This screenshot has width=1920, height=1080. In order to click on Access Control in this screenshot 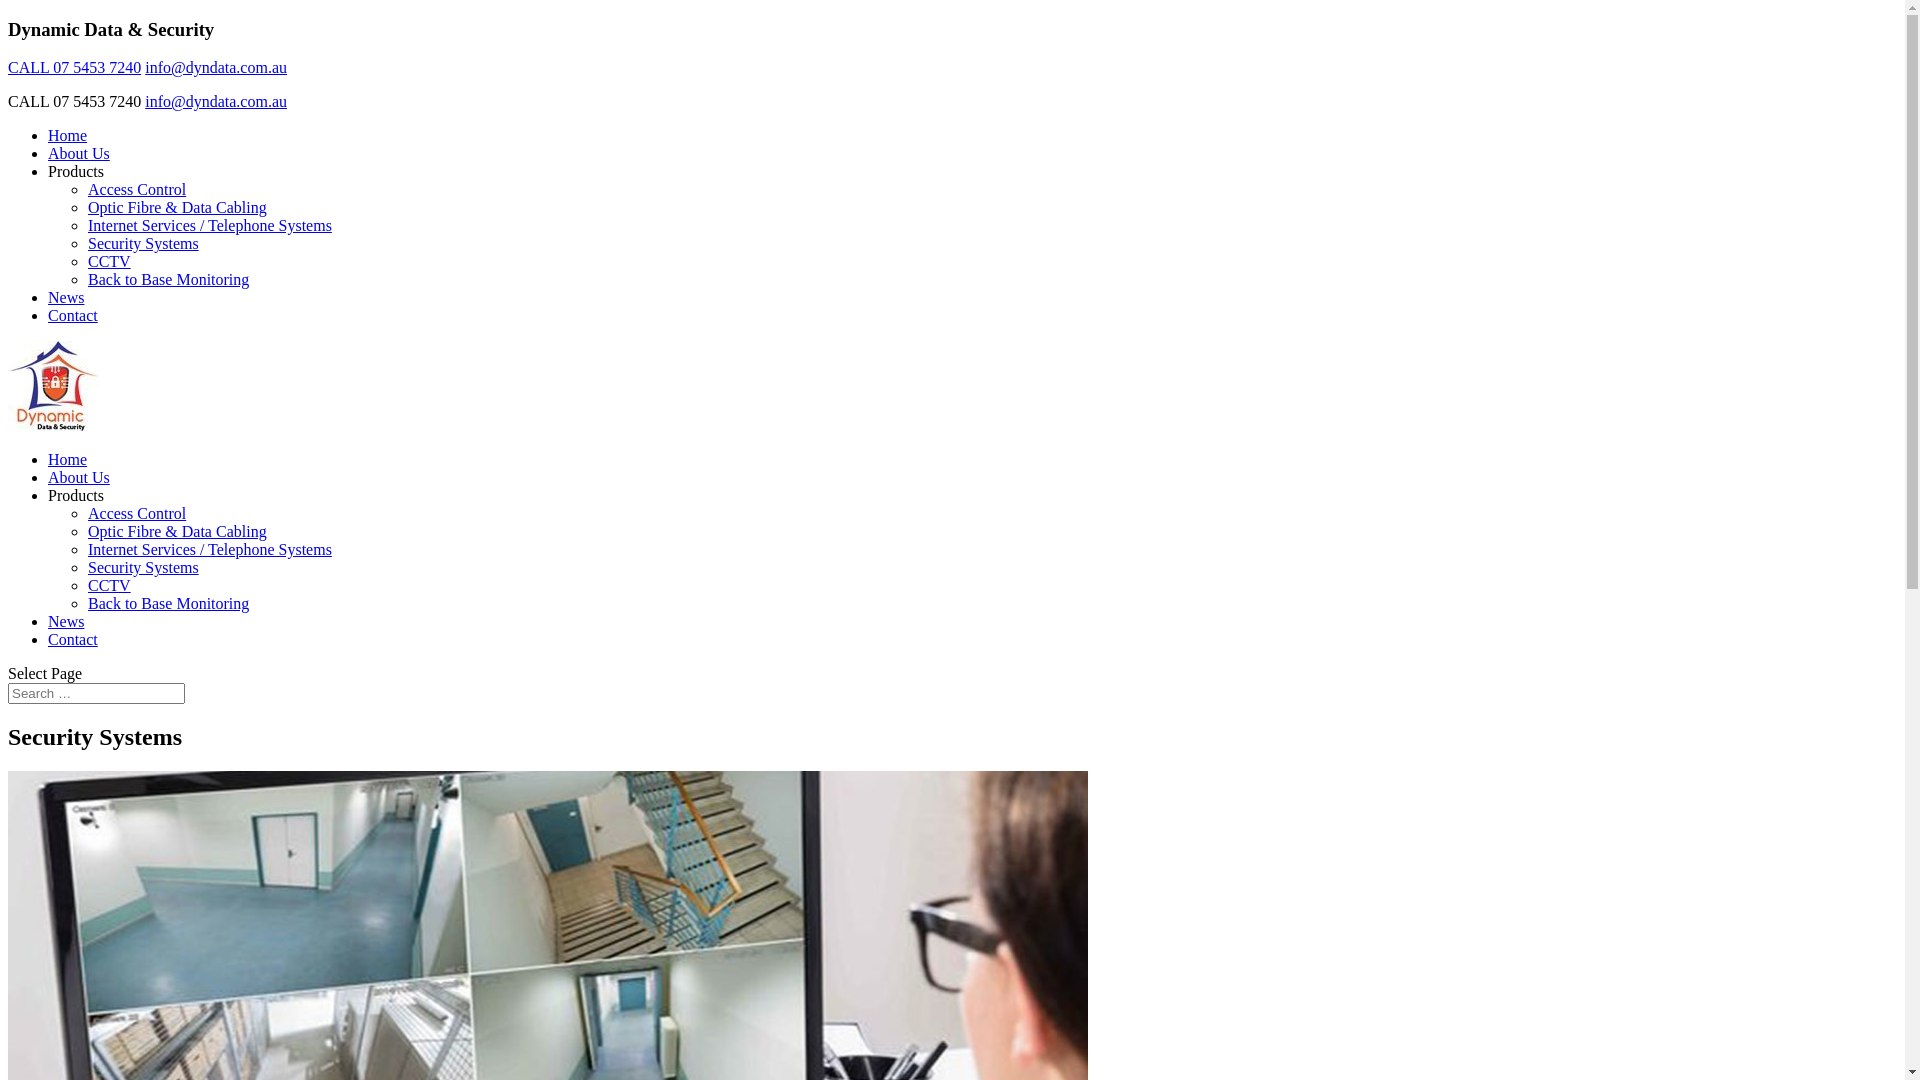, I will do `click(137, 514)`.